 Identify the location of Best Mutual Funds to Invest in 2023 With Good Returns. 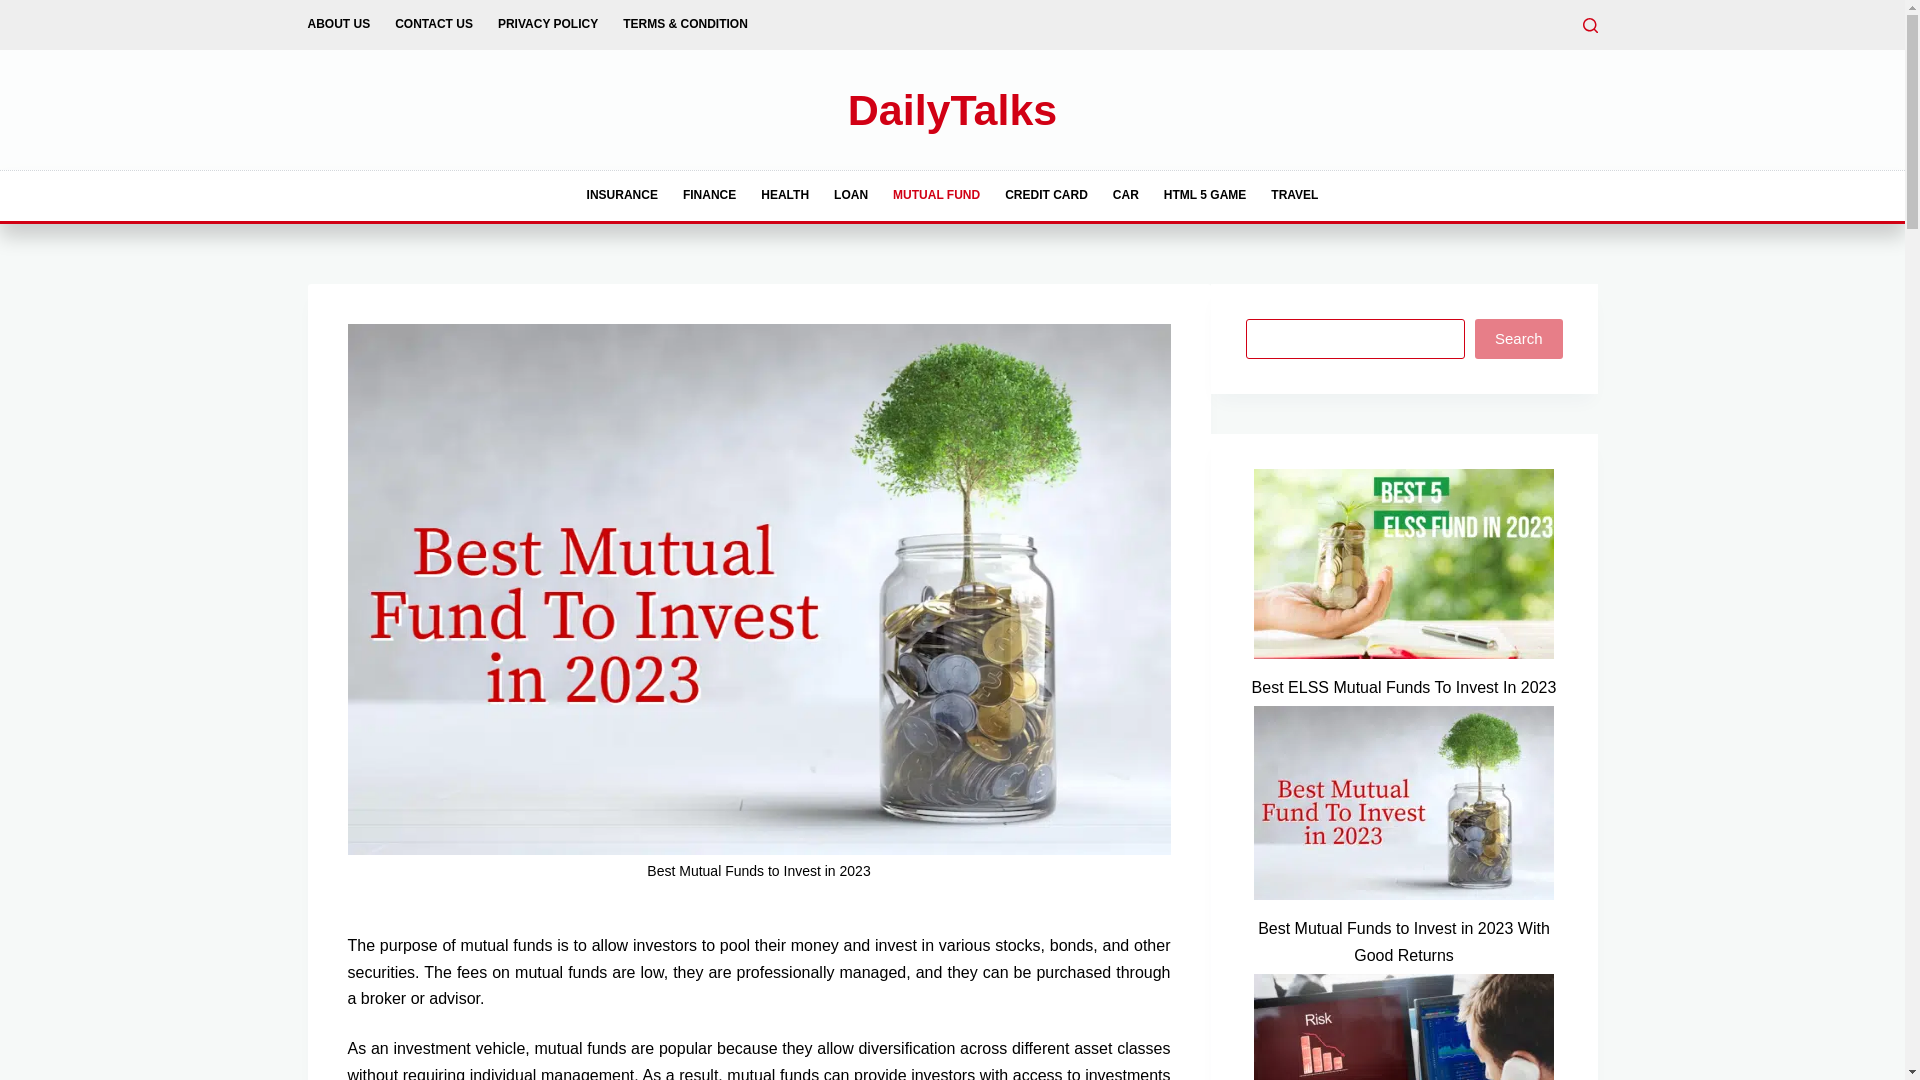
(1404, 942).